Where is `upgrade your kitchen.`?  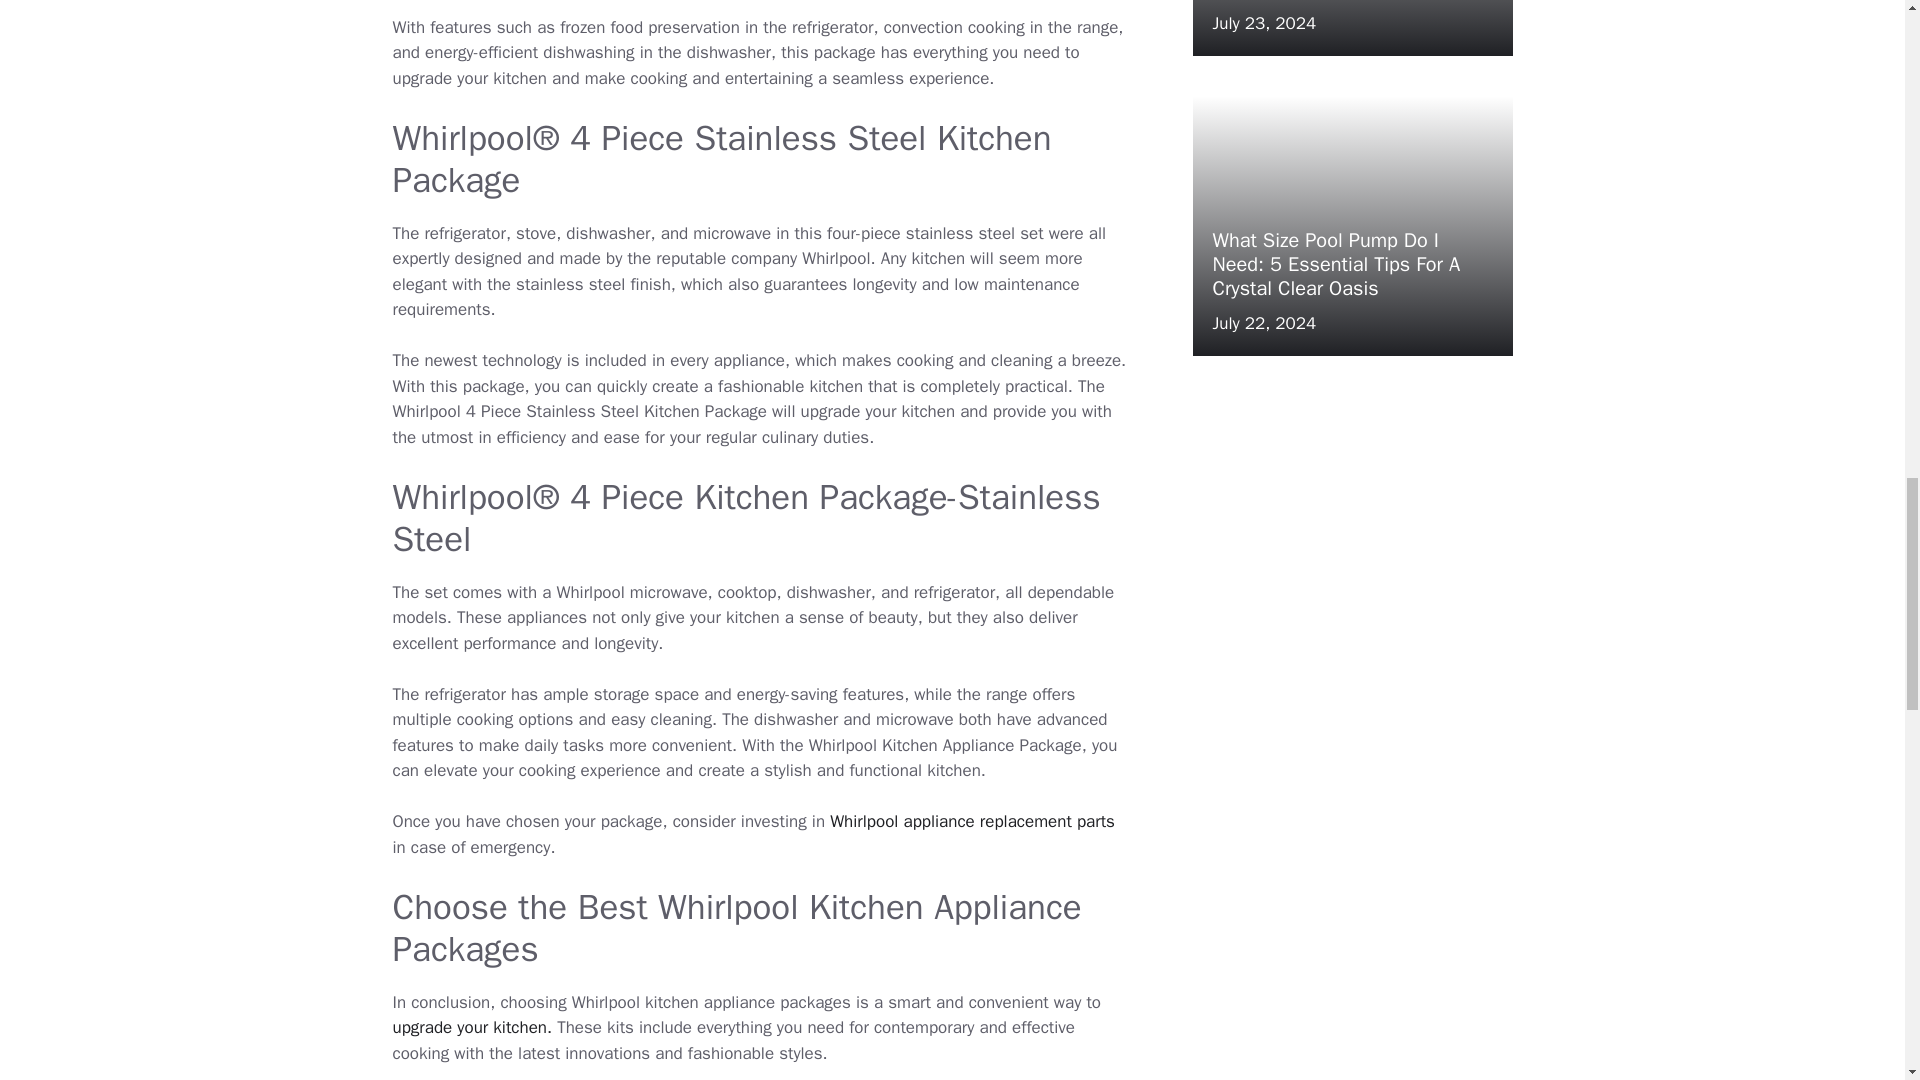
upgrade your kitchen. is located at coordinates (474, 1027).